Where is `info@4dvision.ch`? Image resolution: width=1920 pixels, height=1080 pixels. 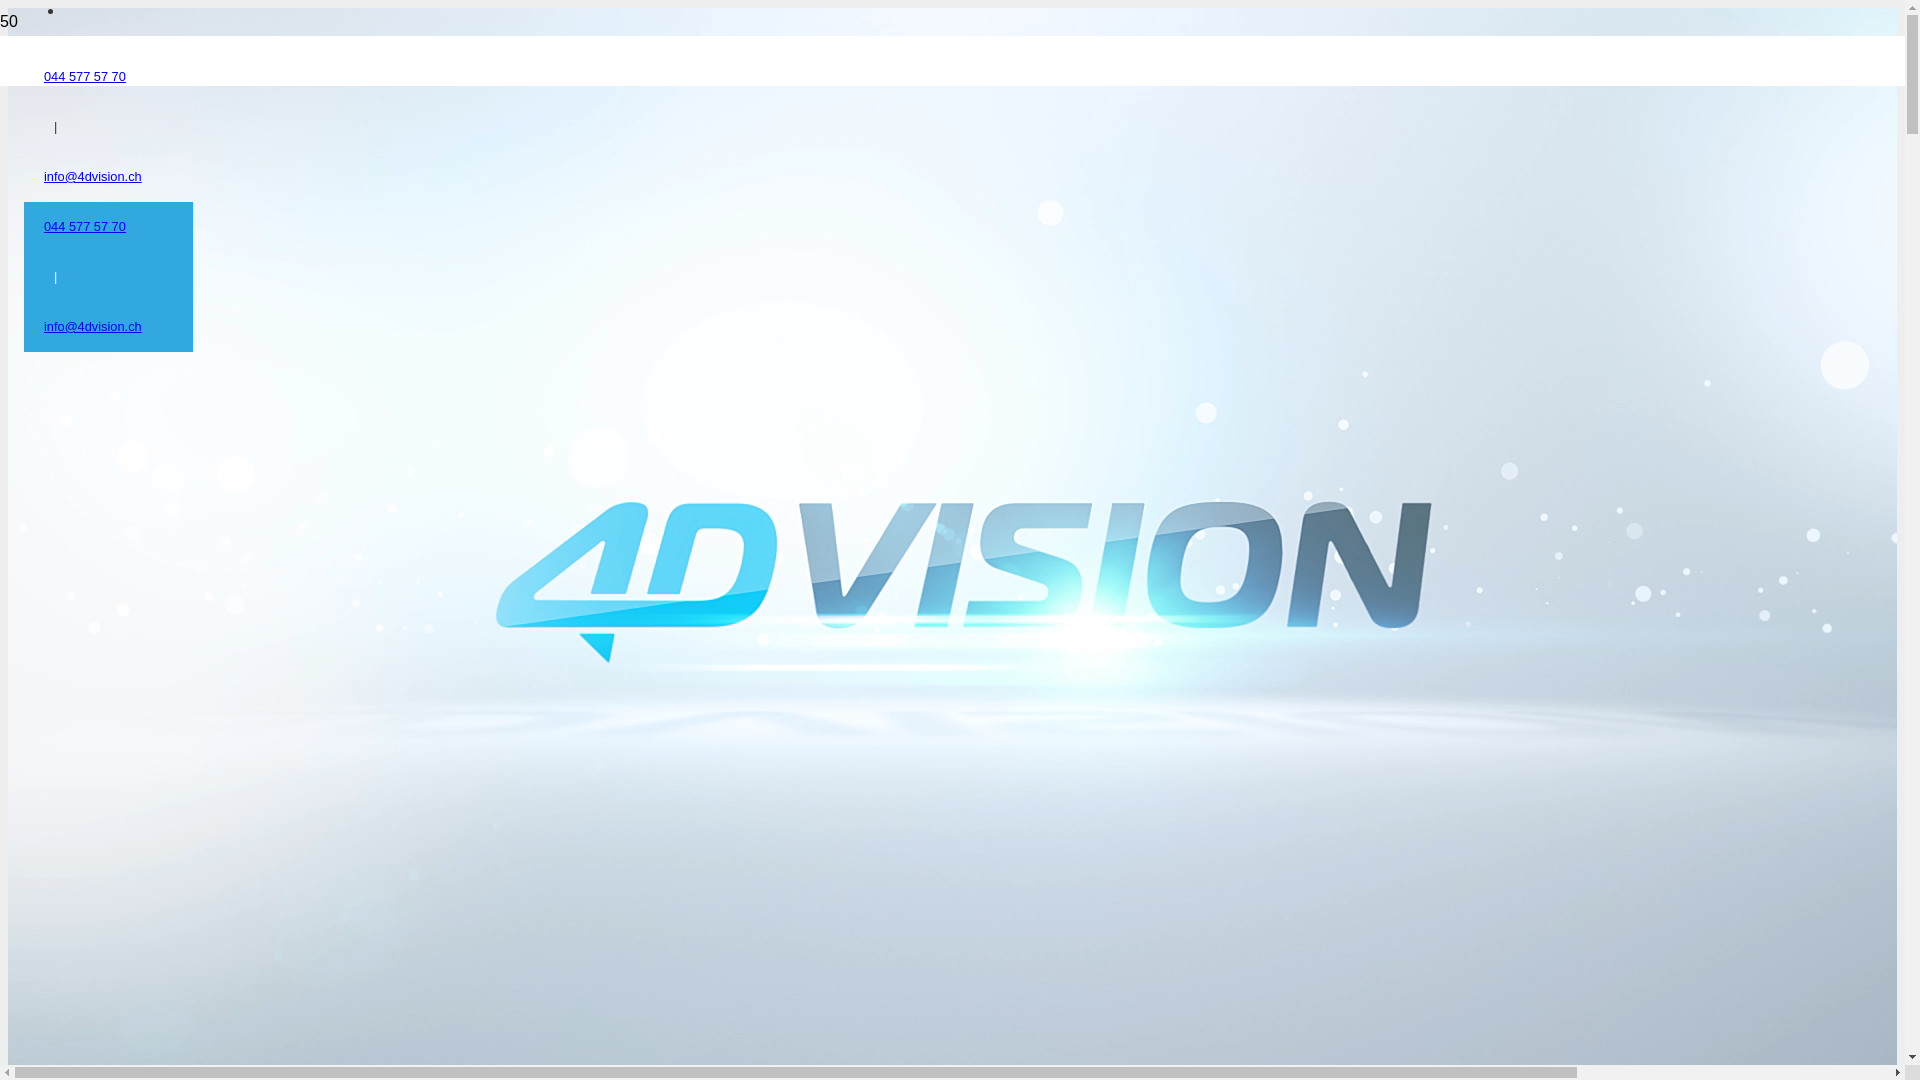 info@4dvision.ch is located at coordinates (93, 176).